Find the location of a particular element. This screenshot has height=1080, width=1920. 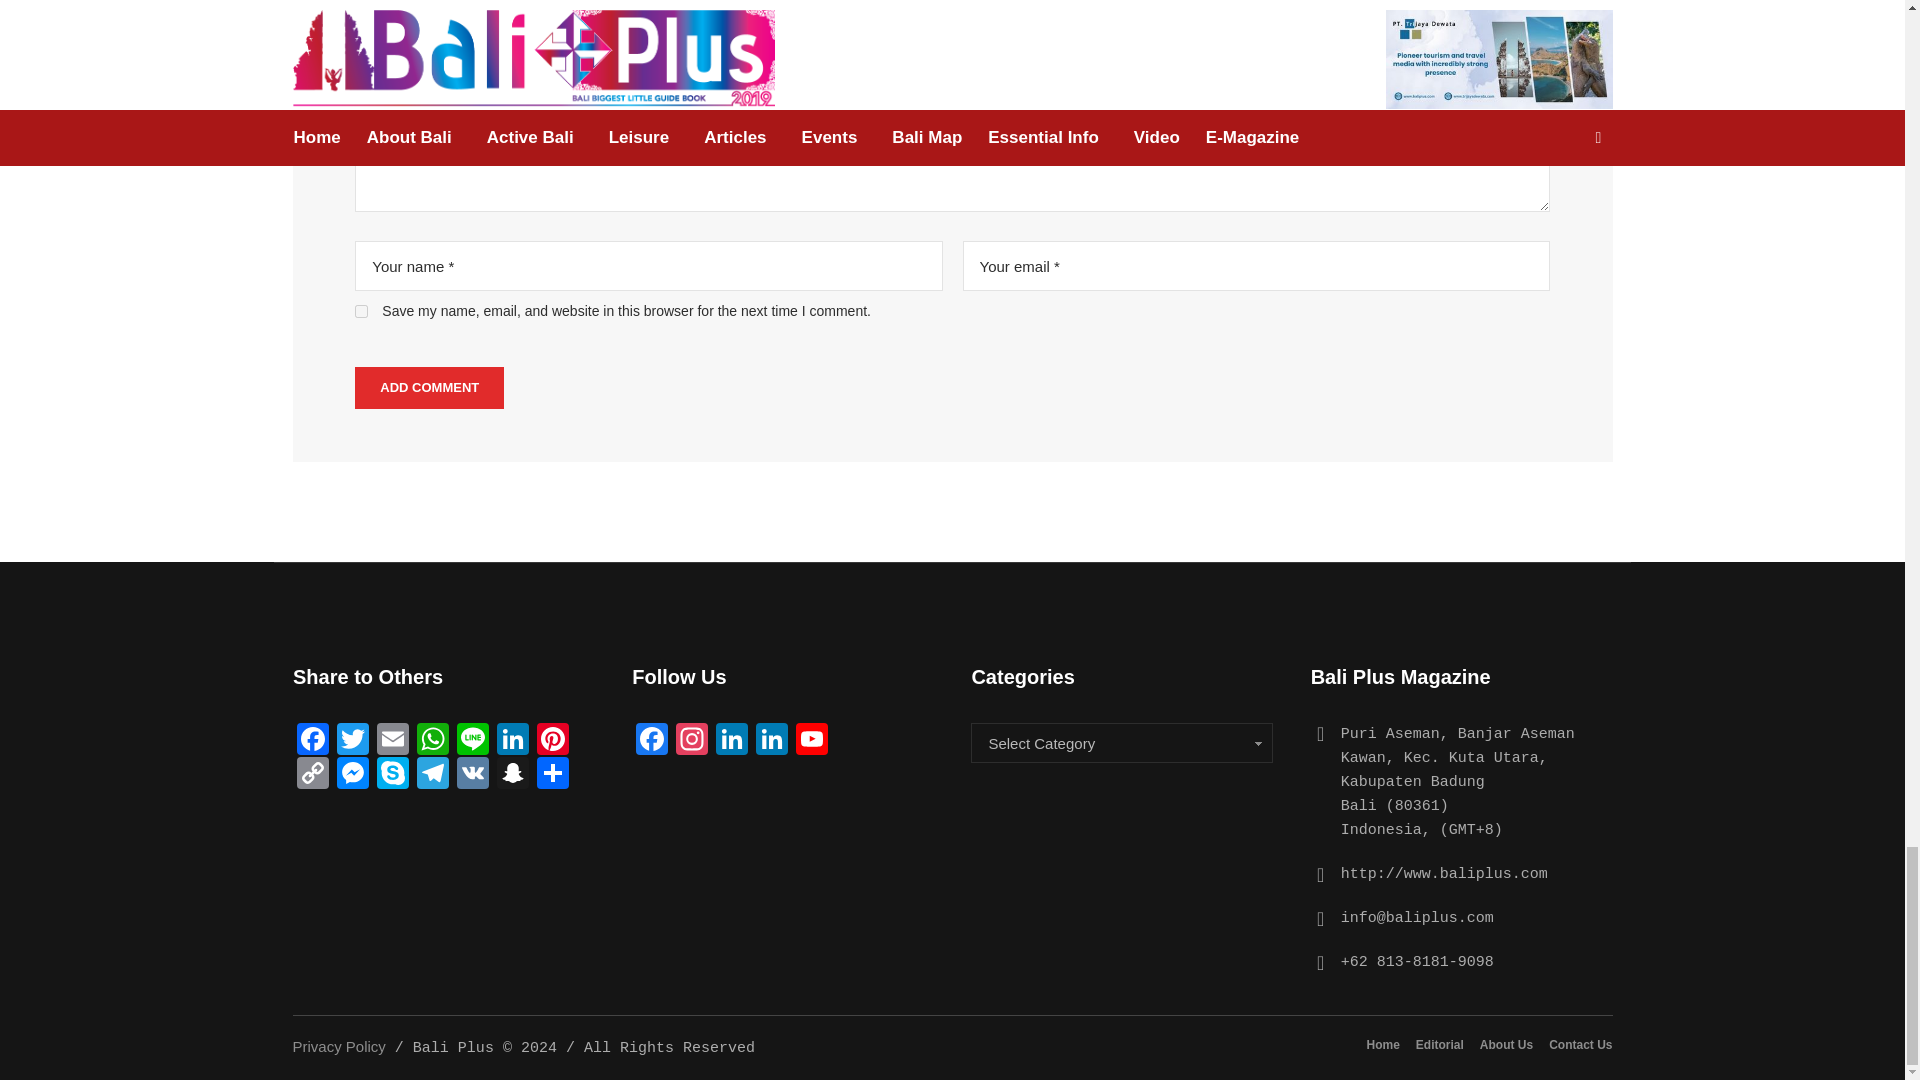

Twitter is located at coordinates (352, 739).